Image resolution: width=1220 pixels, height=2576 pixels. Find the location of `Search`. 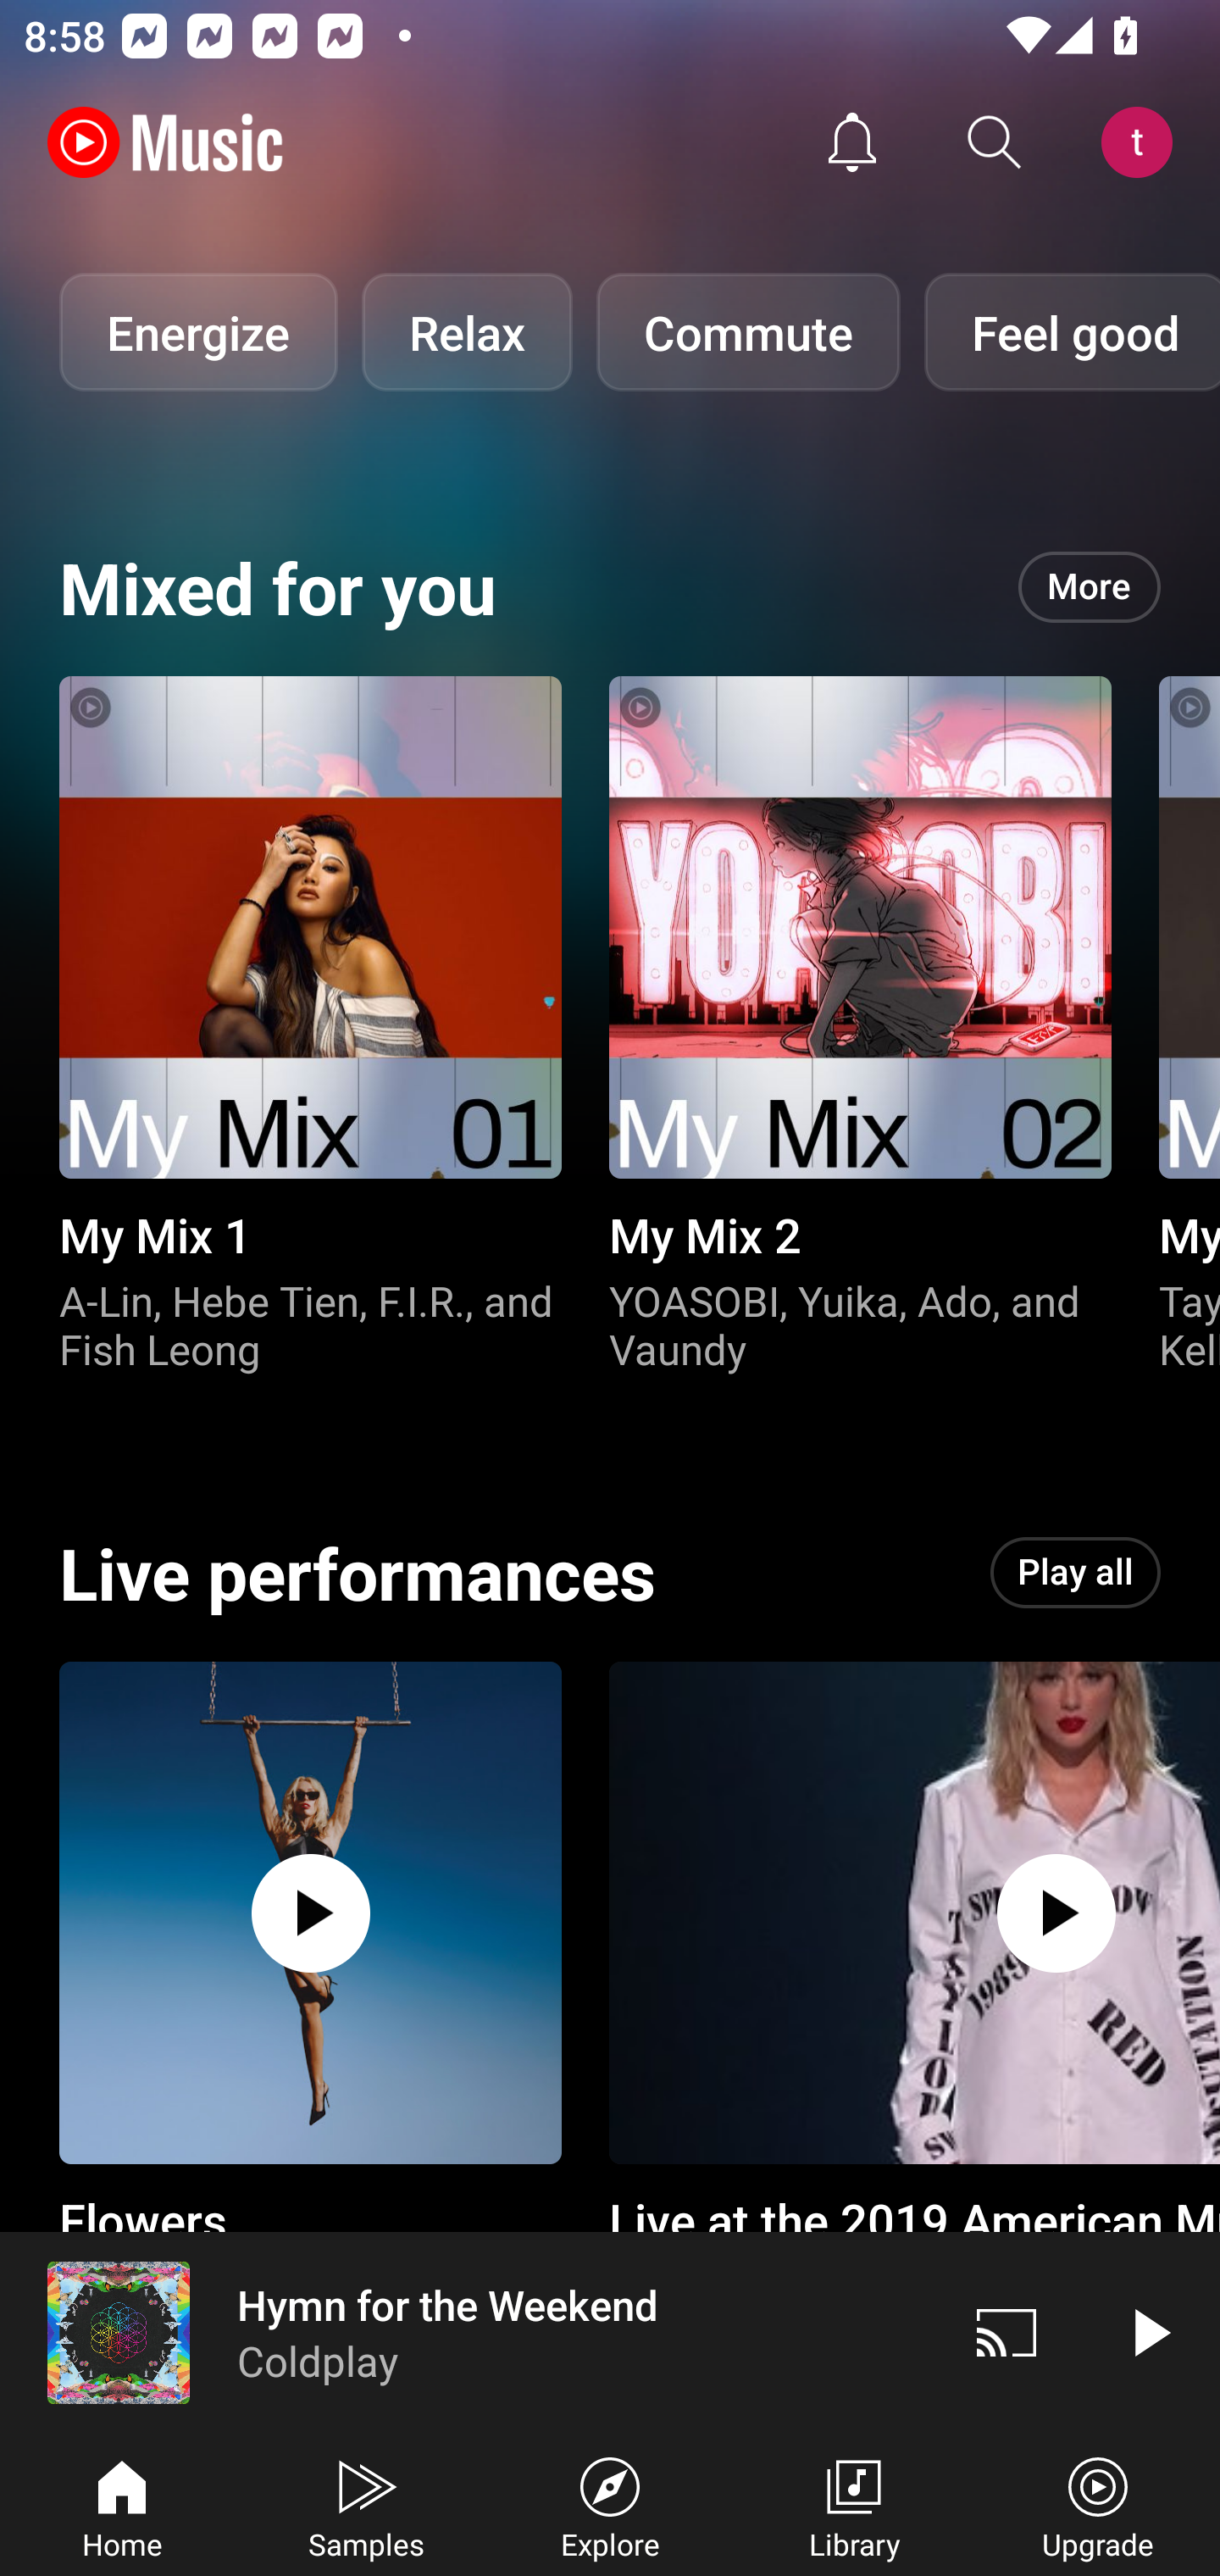

Search is located at coordinates (995, 142).